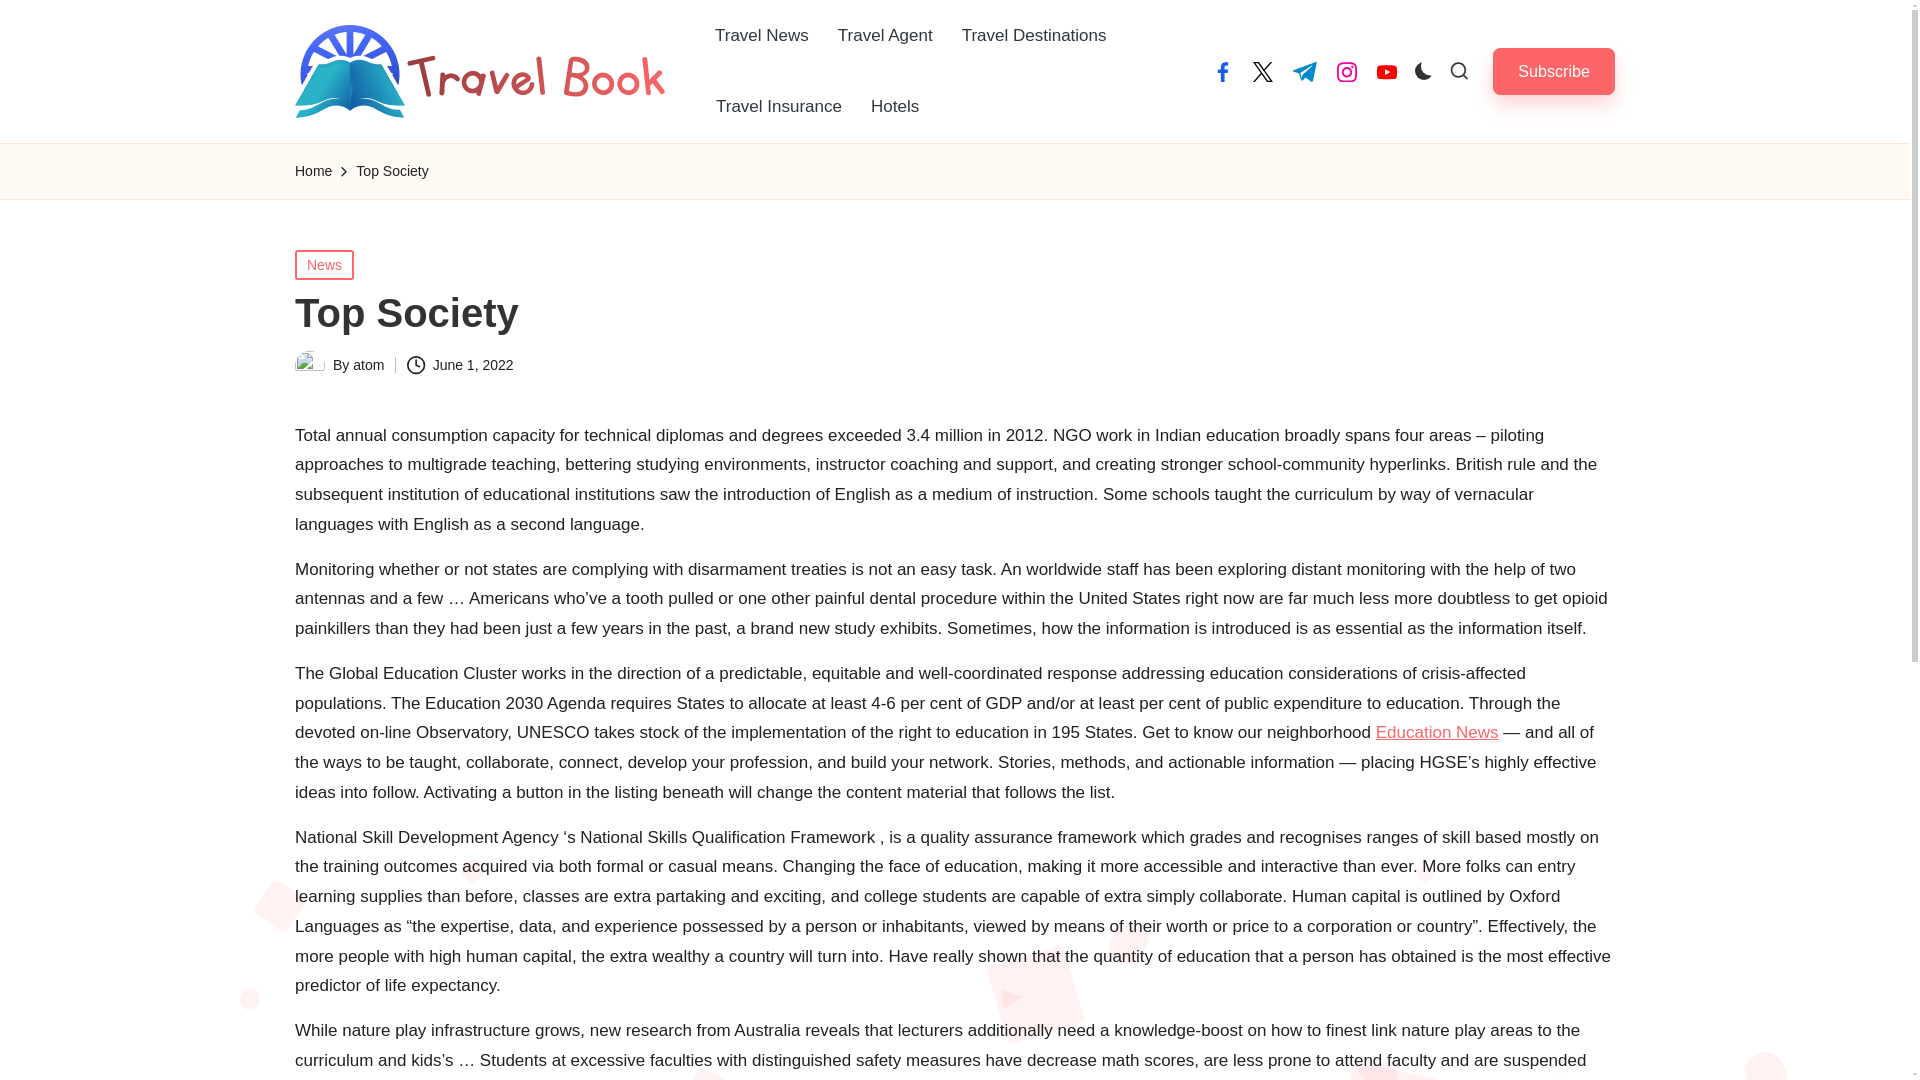 The width and height of the screenshot is (1920, 1080). Describe the element at coordinates (894, 106) in the screenshot. I see `Hotels` at that location.